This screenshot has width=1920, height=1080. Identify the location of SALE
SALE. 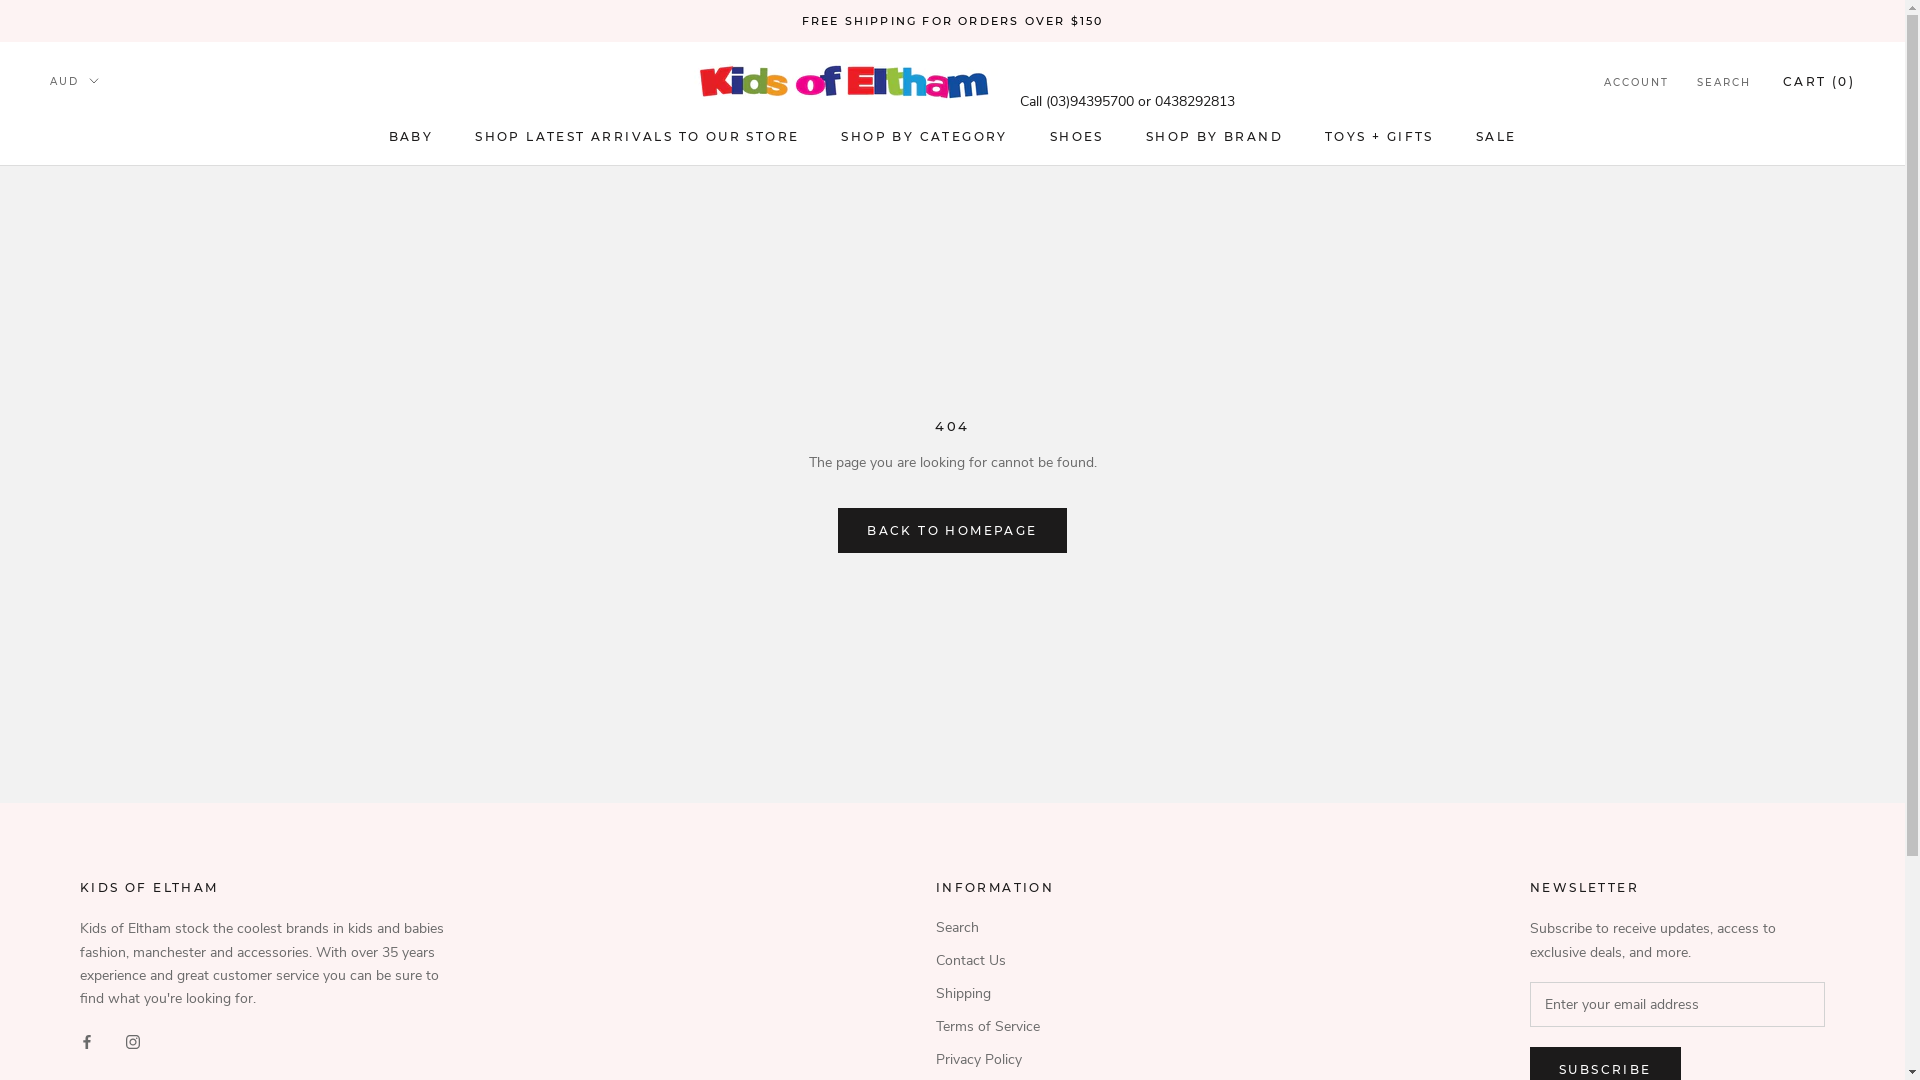
(1496, 136).